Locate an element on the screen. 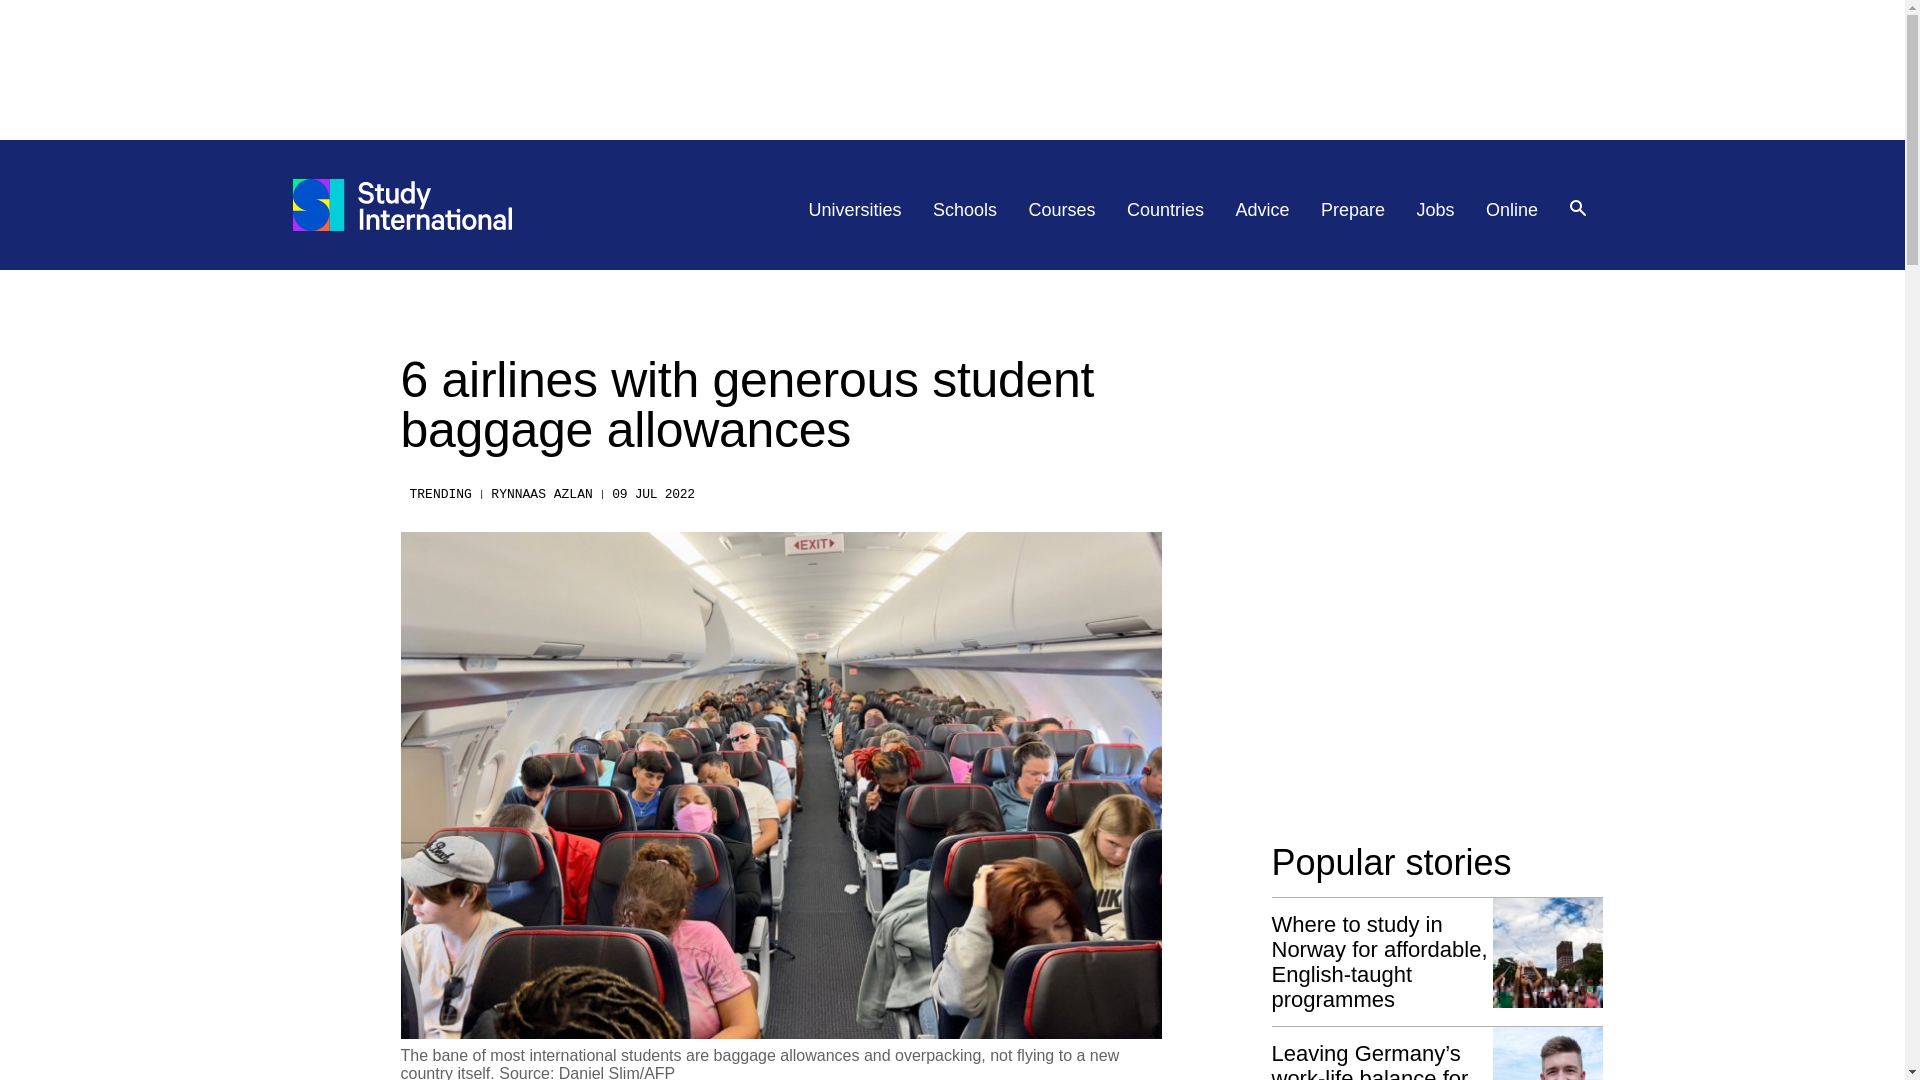 This screenshot has width=1920, height=1080. Jobs is located at coordinates (1436, 210).